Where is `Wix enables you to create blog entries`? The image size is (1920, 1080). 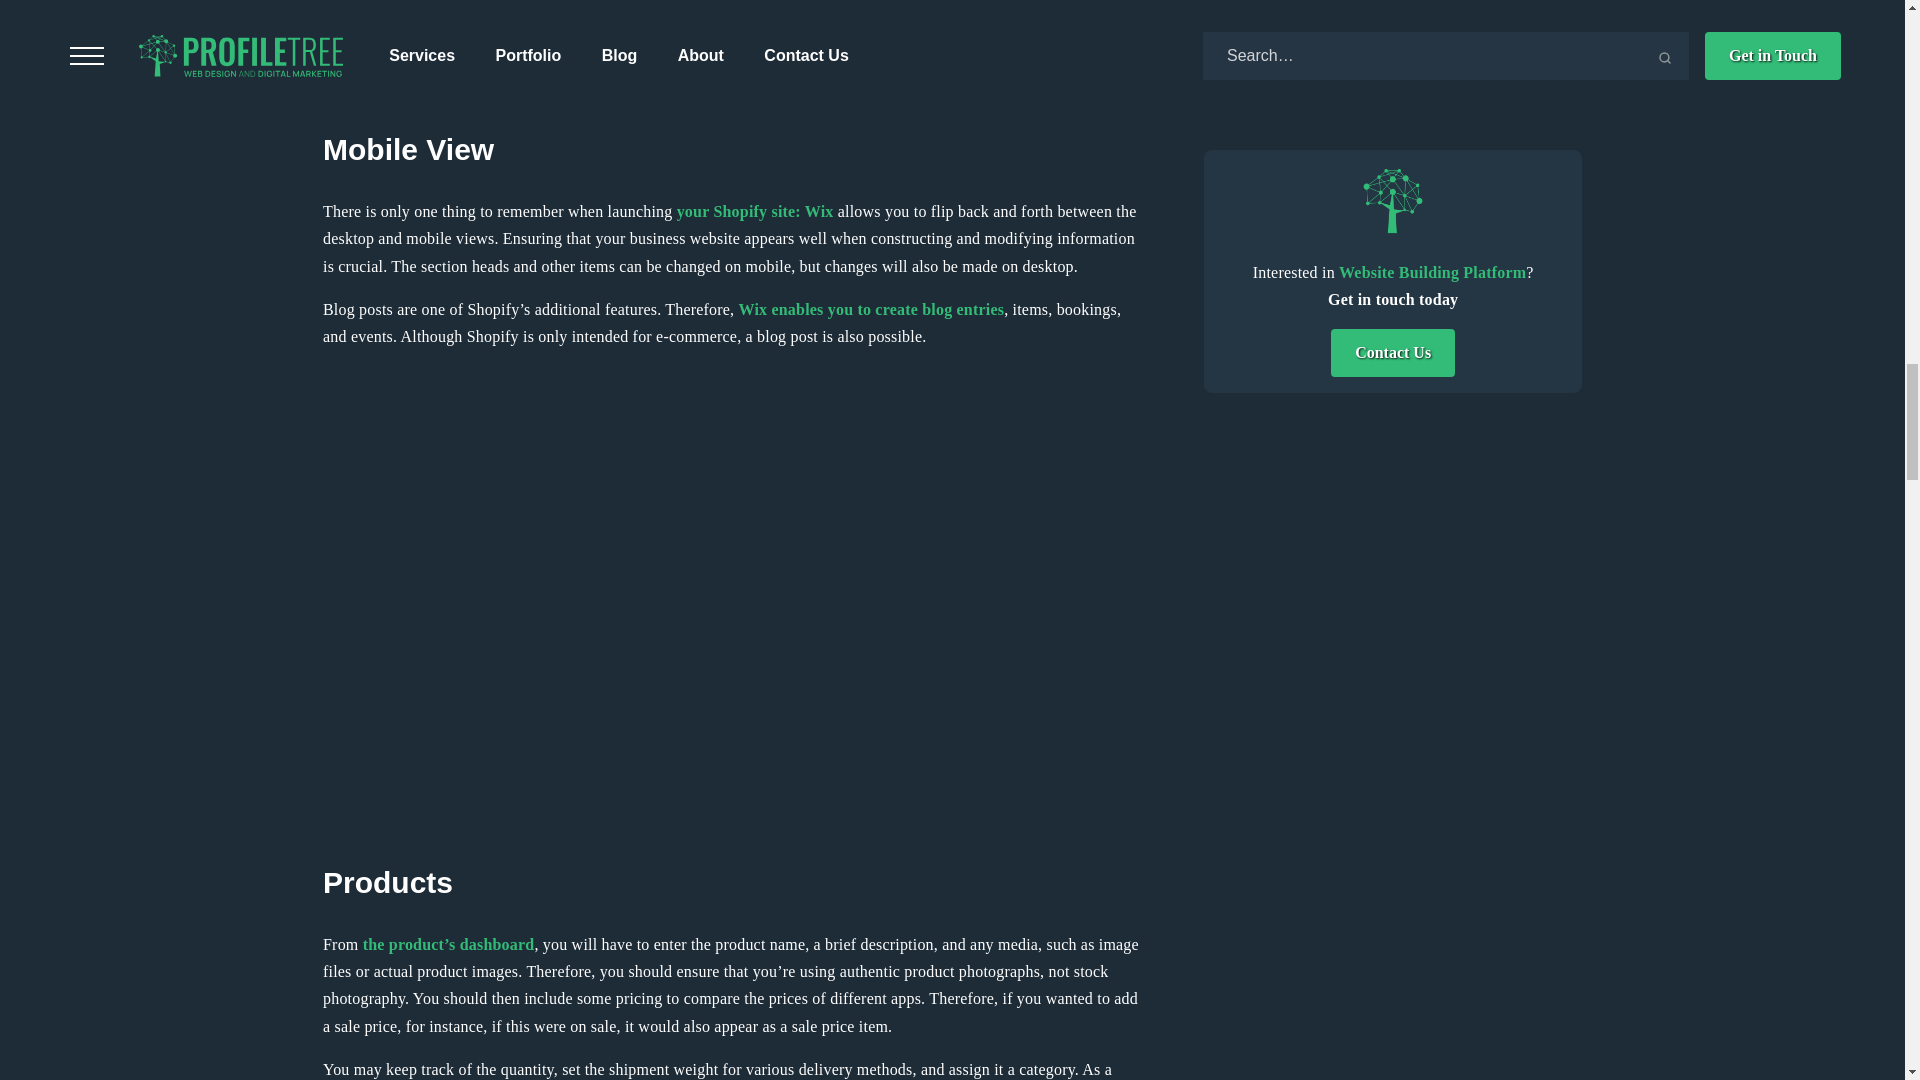 Wix enables you to create blog entries is located at coordinates (872, 309).